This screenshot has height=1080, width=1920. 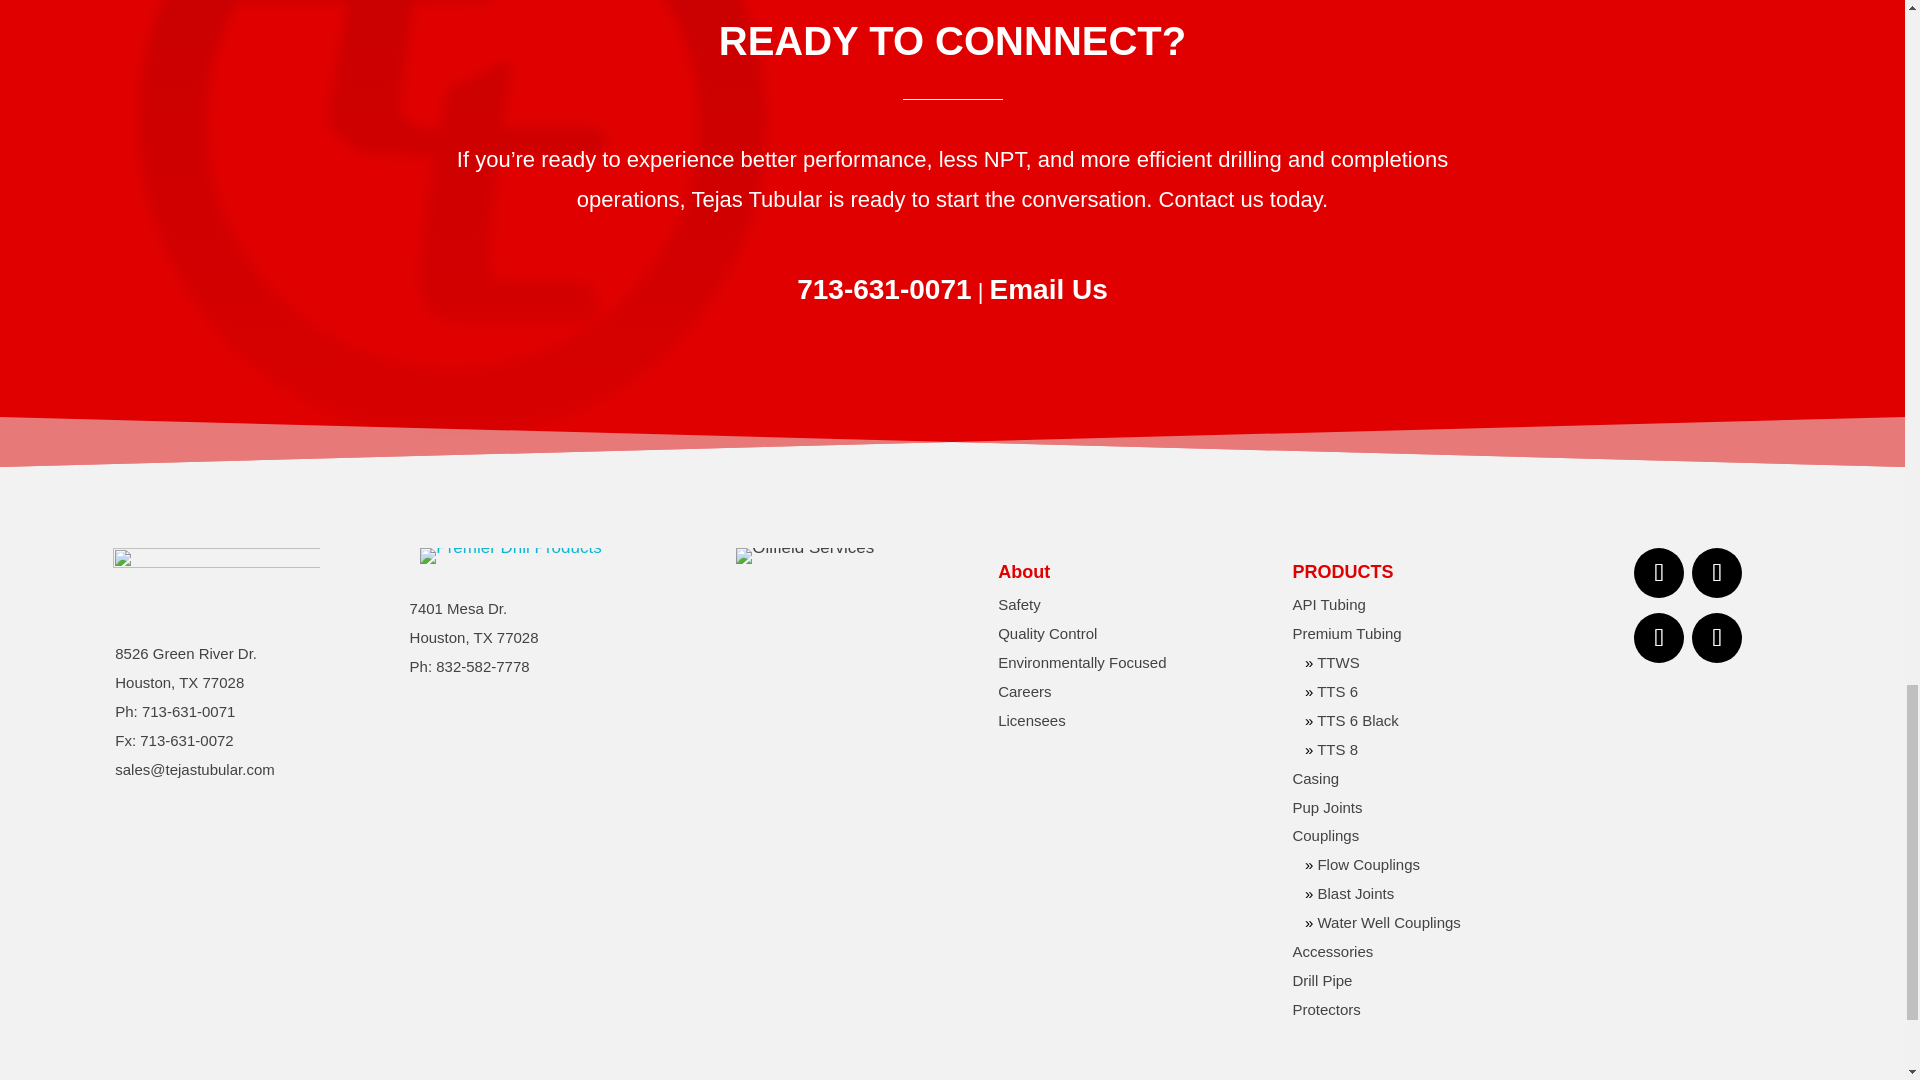 I want to click on Follow on Facebook, so click(x=1658, y=572).